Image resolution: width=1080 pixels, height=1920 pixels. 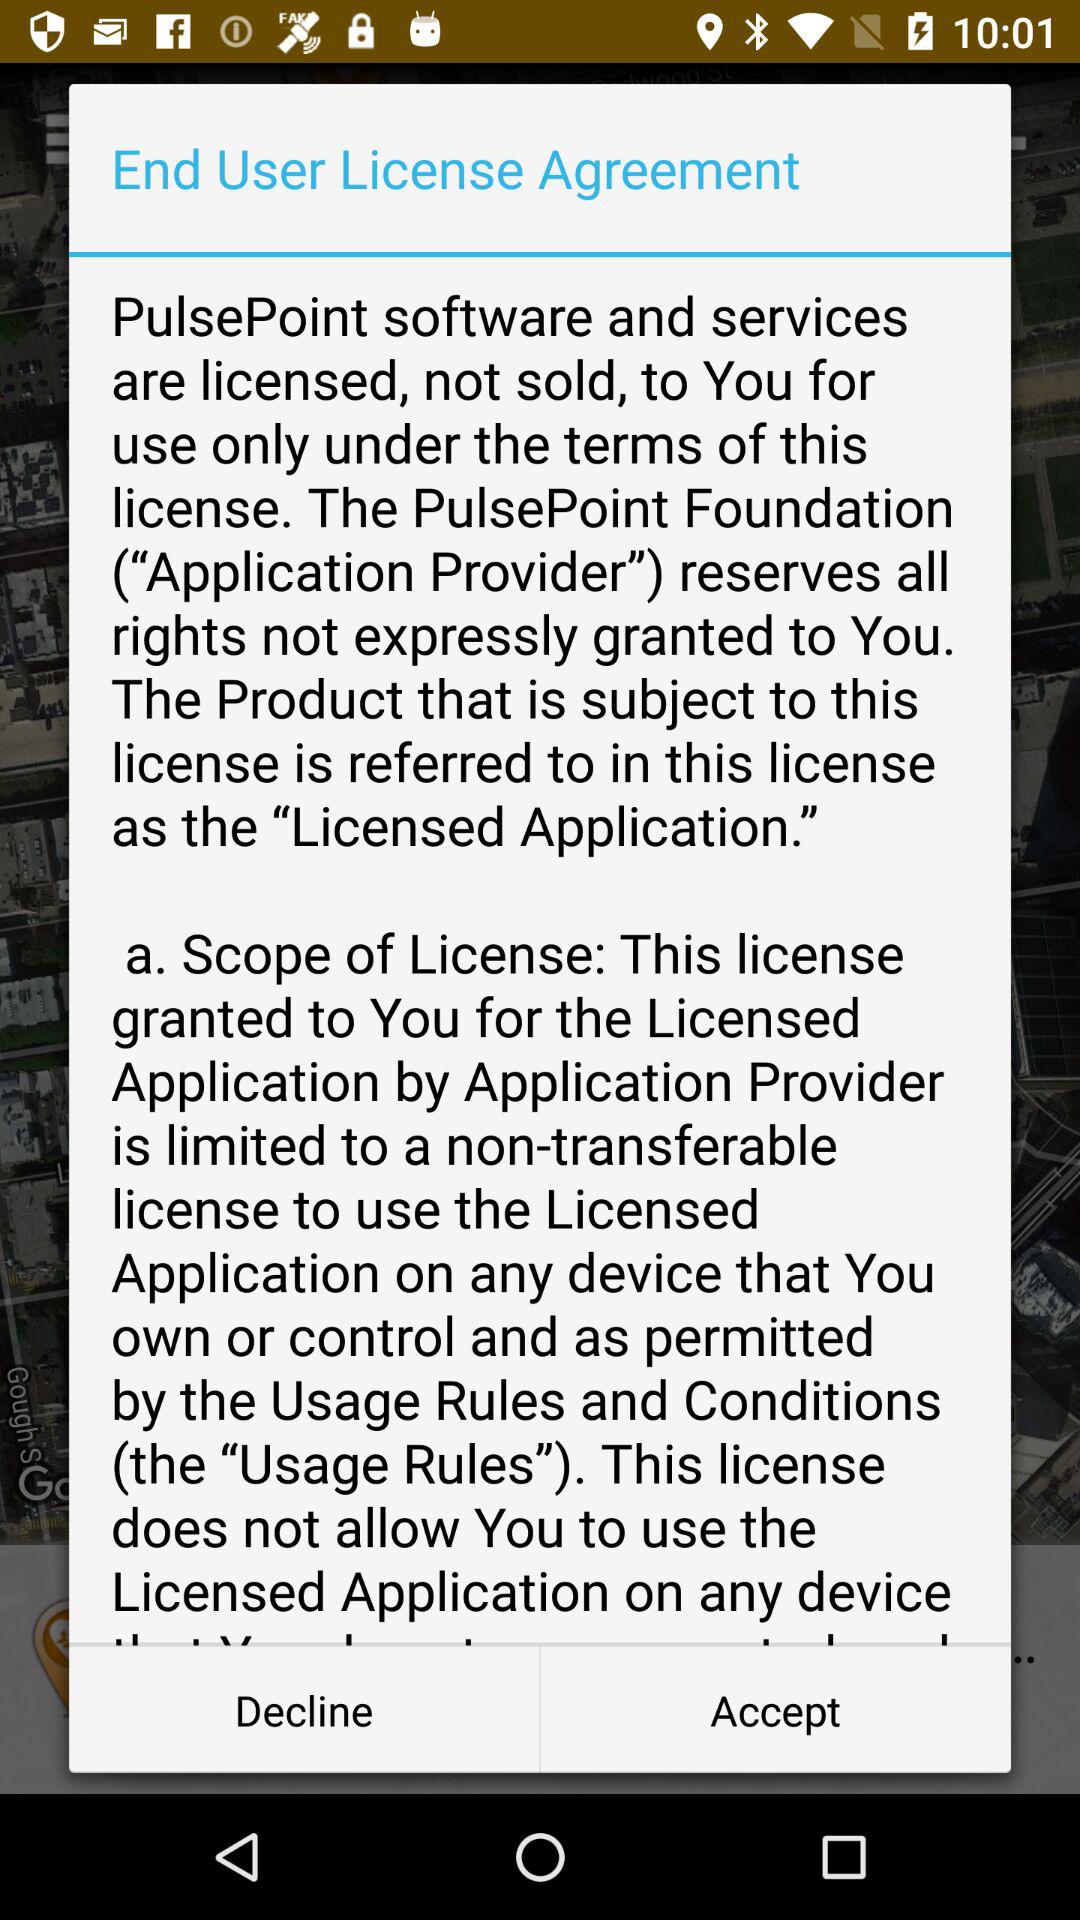 I want to click on select item to the left of the accept button, so click(x=304, y=1710).